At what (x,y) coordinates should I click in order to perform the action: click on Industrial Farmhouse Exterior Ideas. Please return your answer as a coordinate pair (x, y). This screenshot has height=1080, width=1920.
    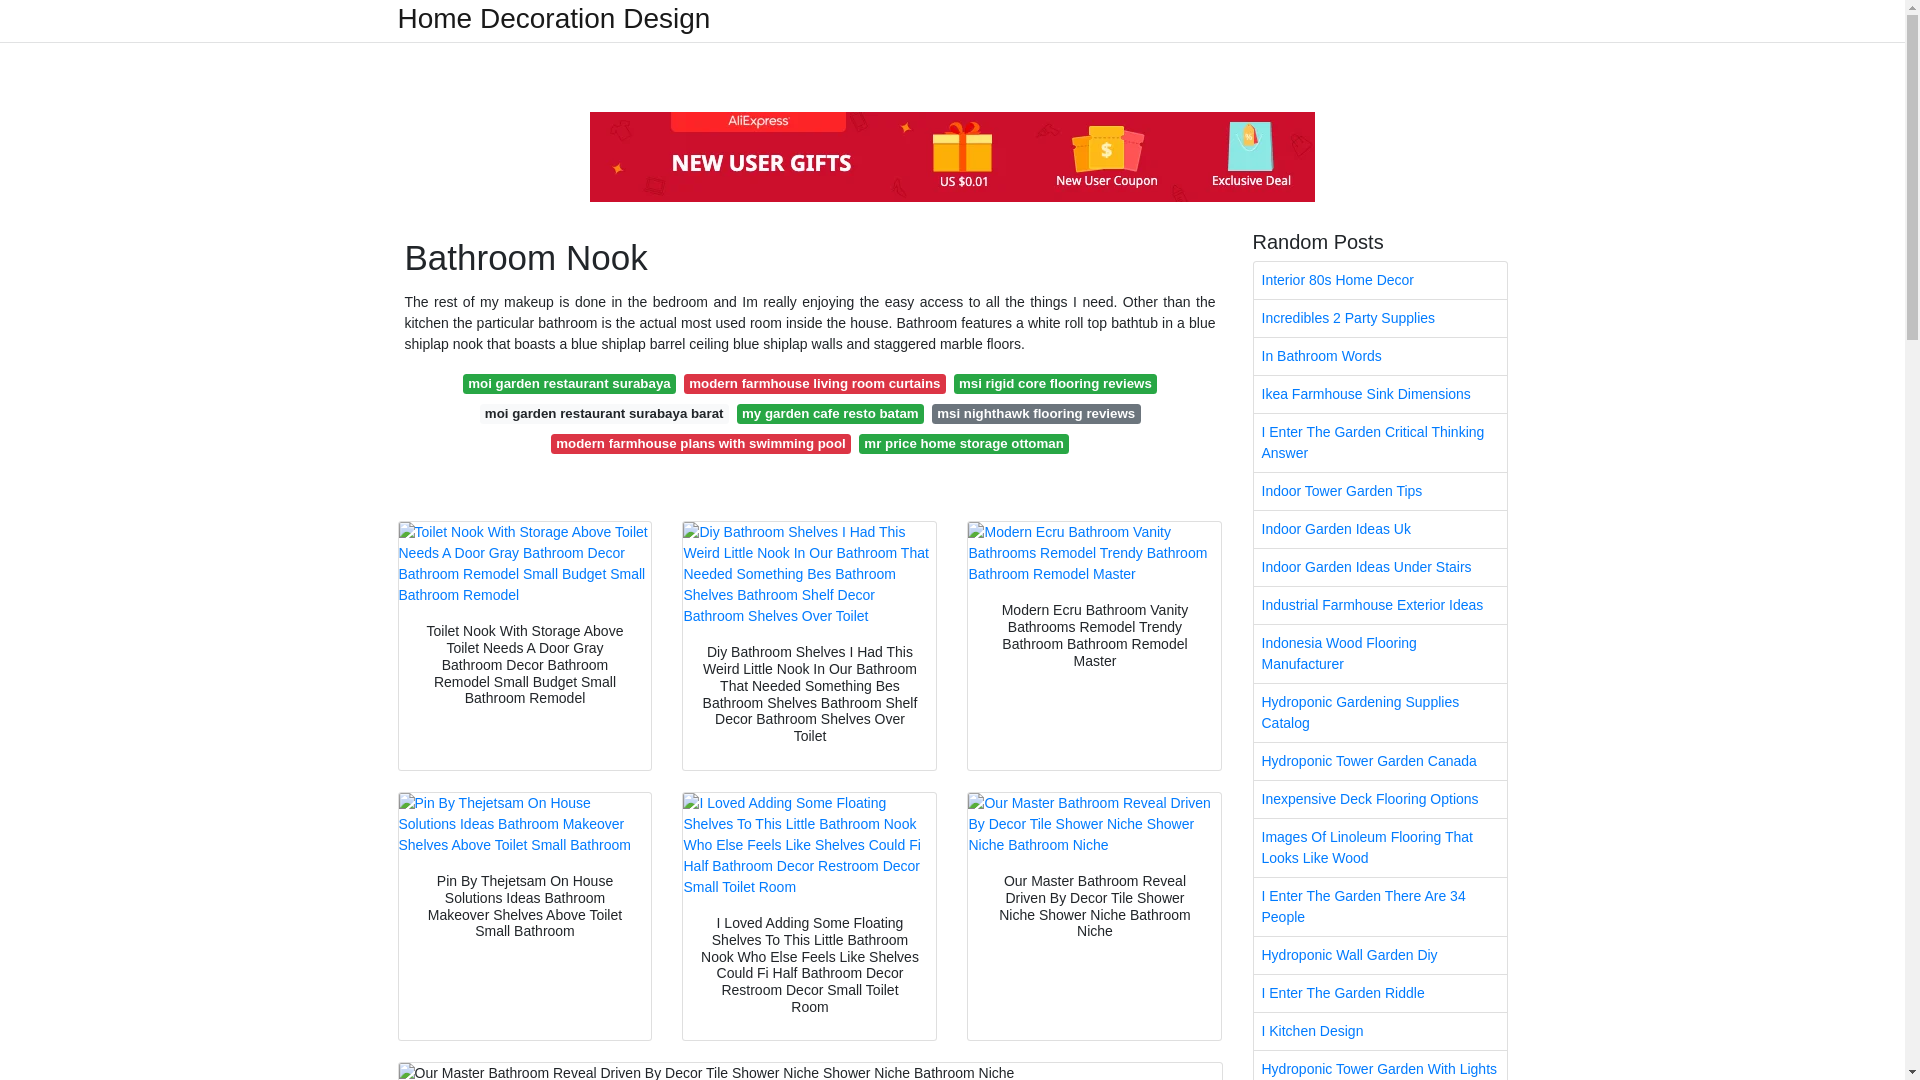
    Looking at the image, I should click on (1380, 606).